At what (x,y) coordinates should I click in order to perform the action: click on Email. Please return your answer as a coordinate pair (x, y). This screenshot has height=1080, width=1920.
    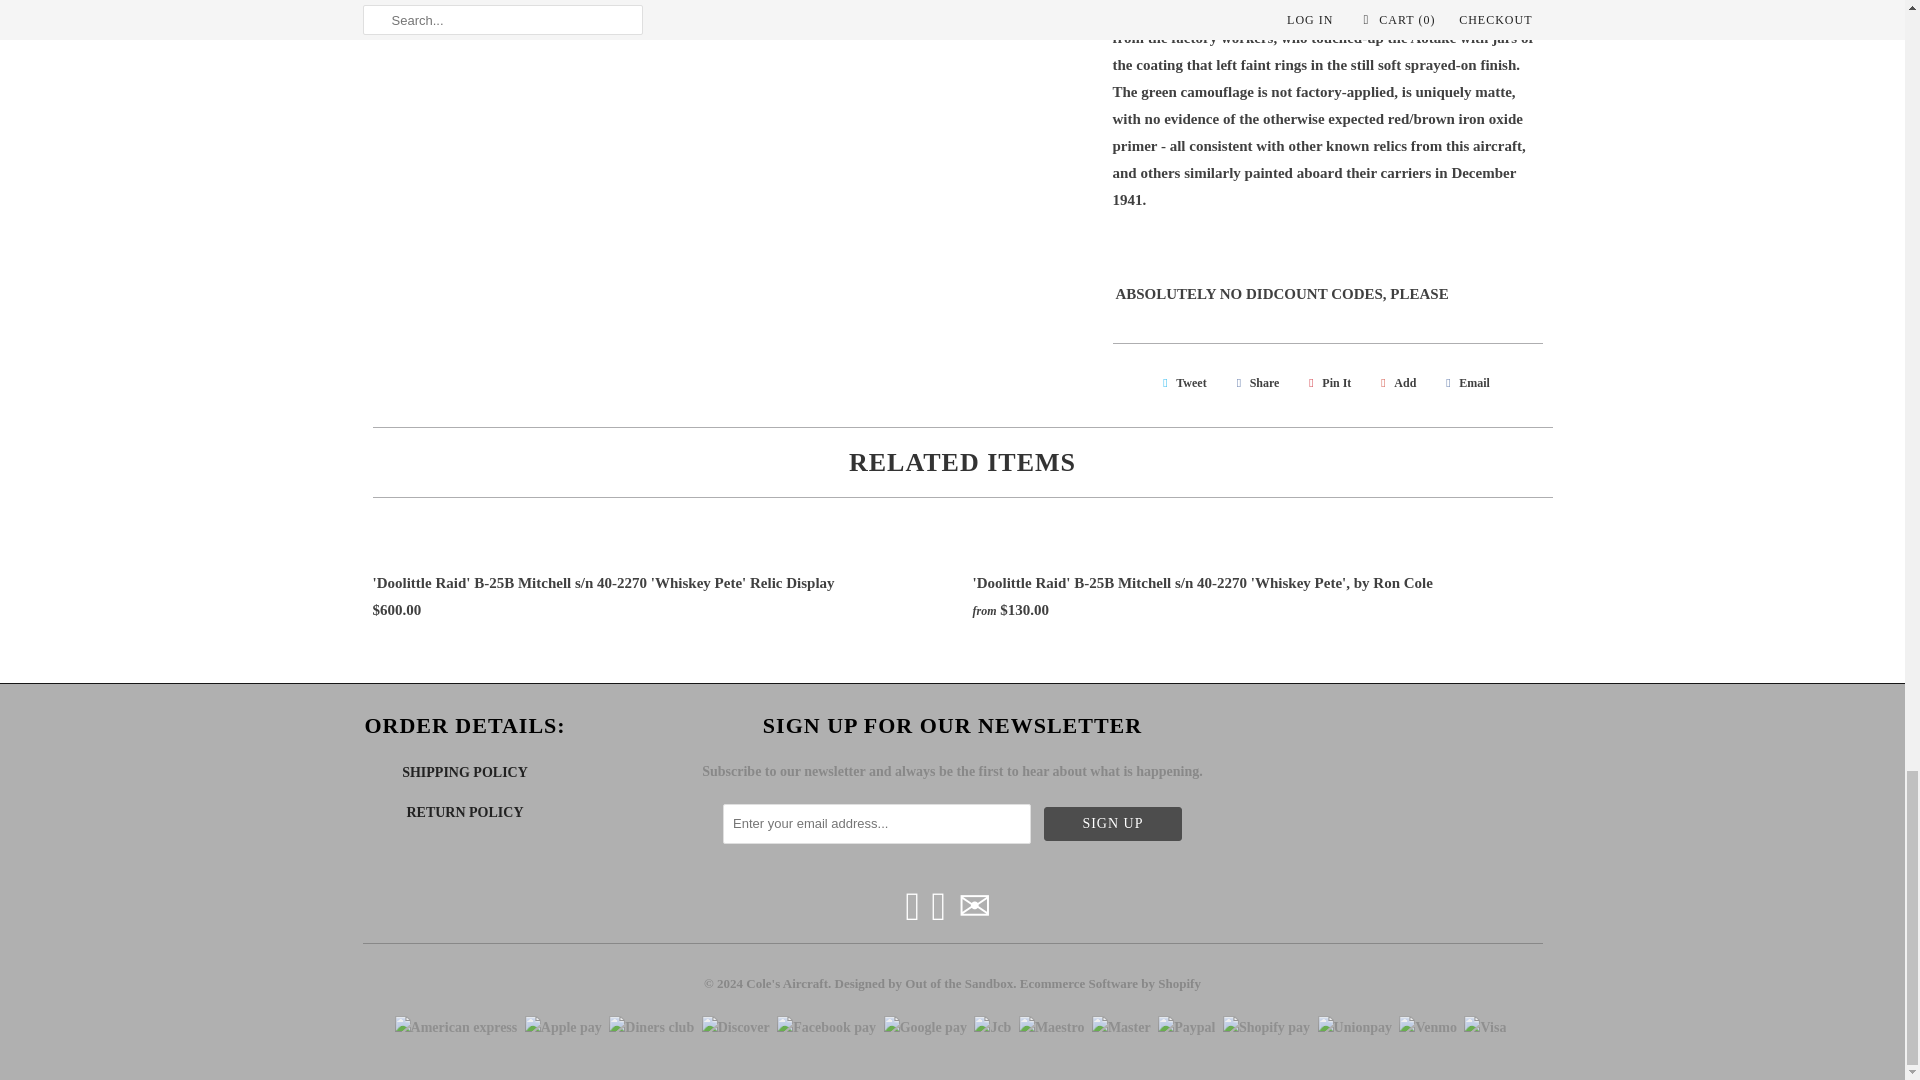
    Looking at the image, I should click on (1464, 382).